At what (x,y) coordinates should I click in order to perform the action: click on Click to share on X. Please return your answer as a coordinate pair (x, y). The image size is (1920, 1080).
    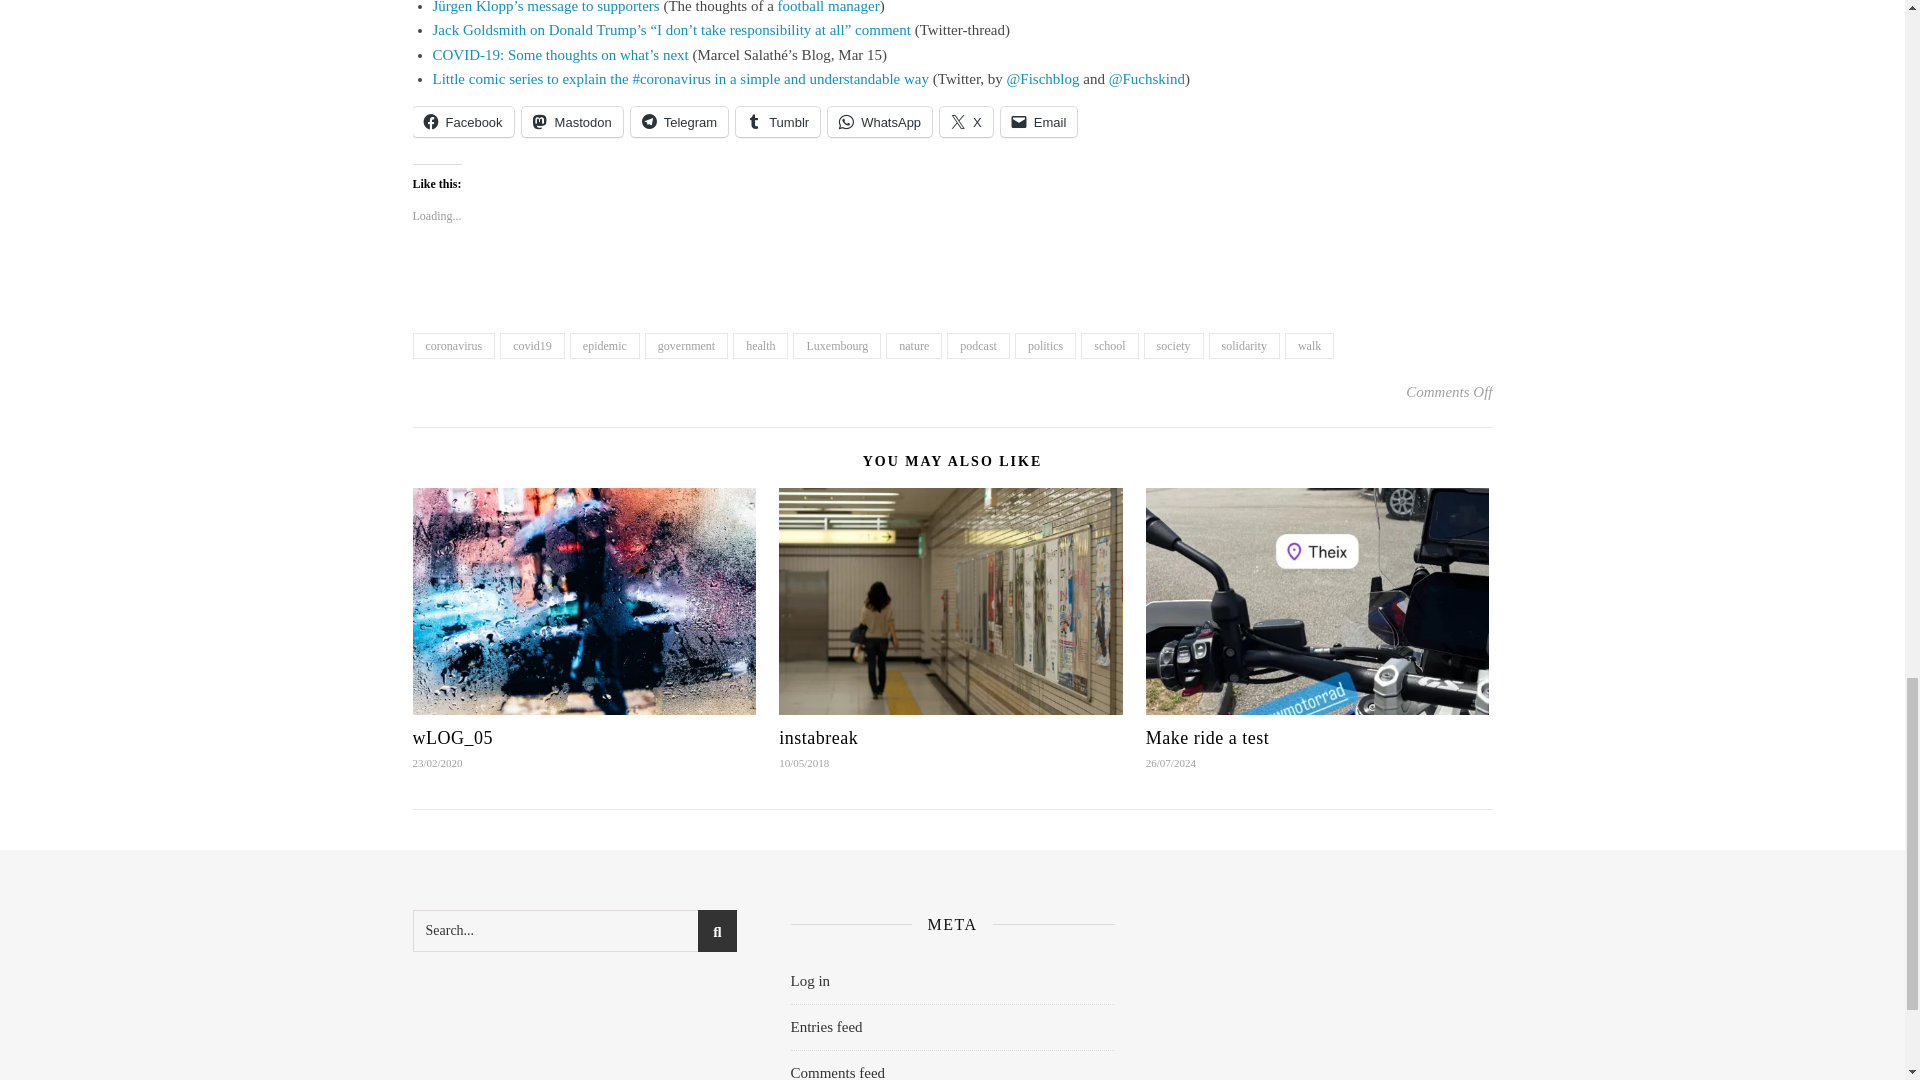
    Looking at the image, I should click on (966, 122).